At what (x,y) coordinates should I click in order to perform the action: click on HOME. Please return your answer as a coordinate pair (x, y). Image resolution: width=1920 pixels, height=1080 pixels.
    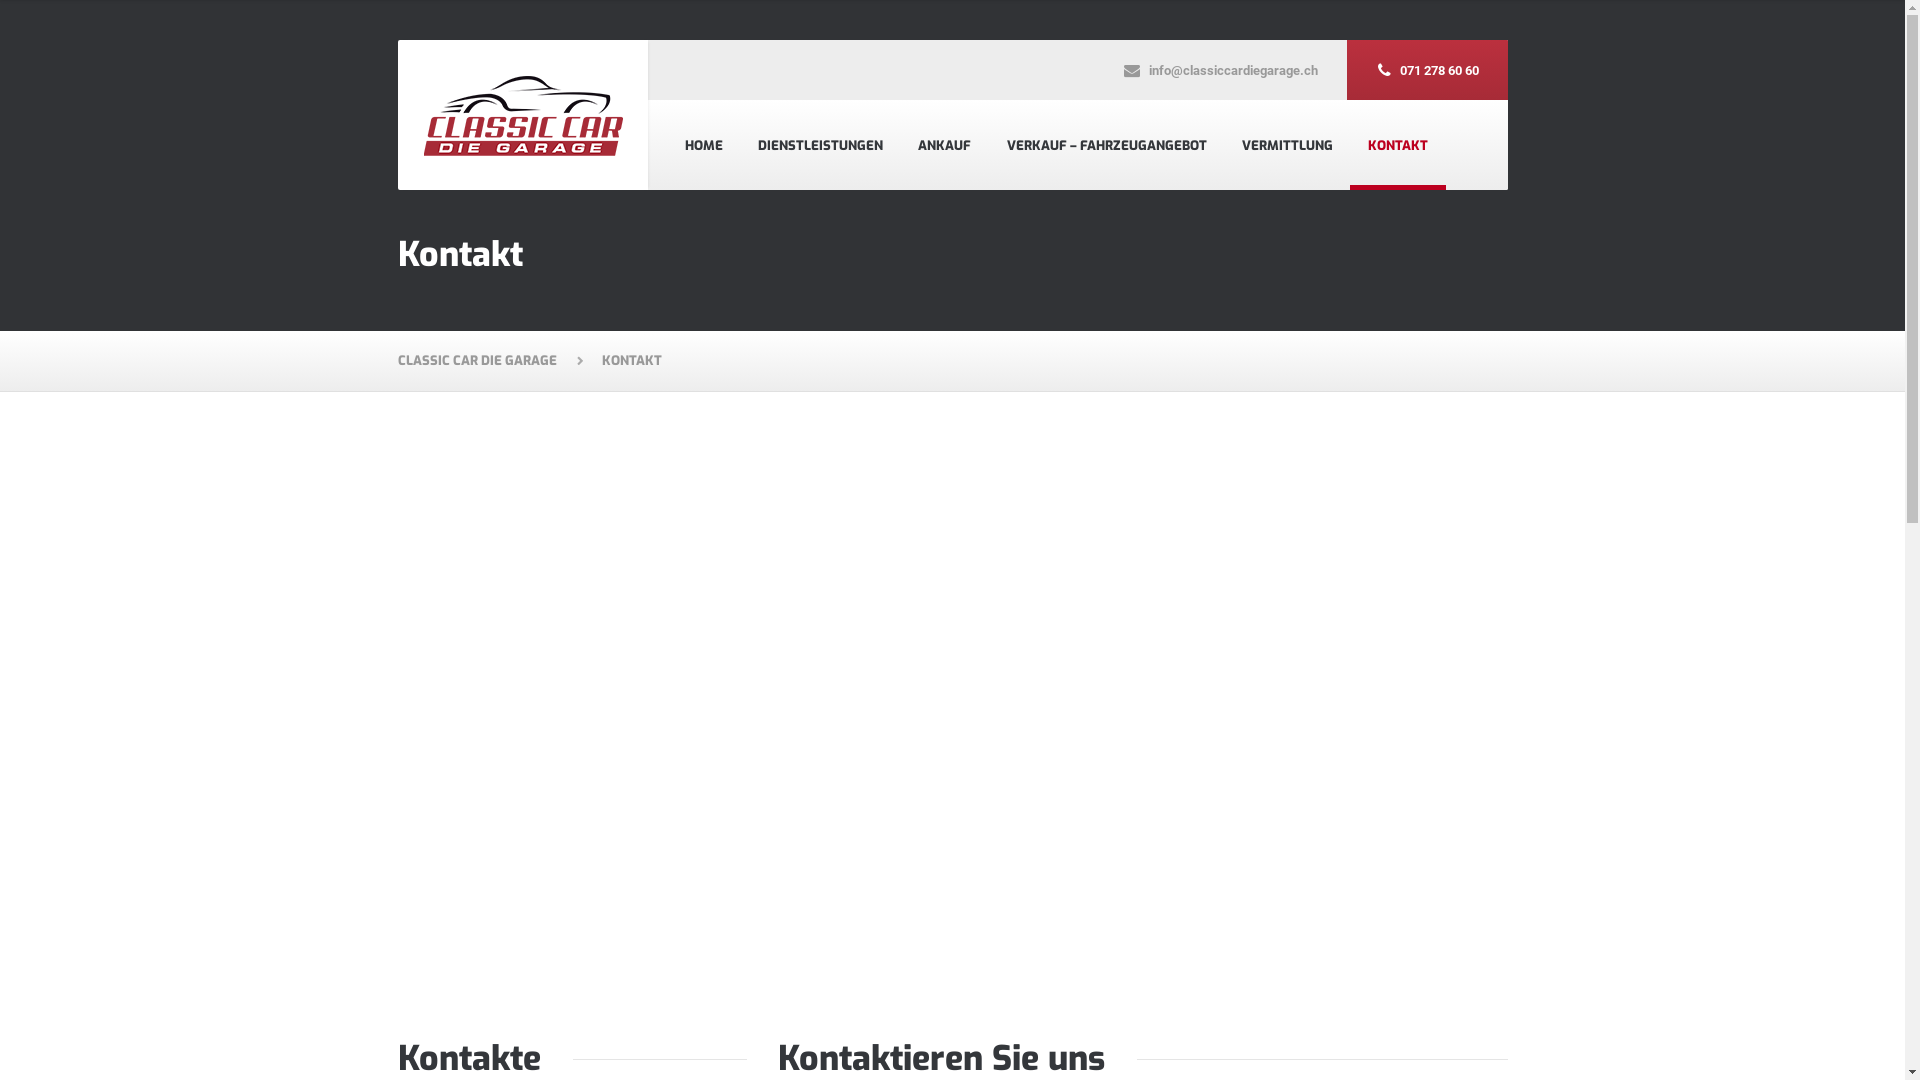
    Looking at the image, I should click on (704, 145).